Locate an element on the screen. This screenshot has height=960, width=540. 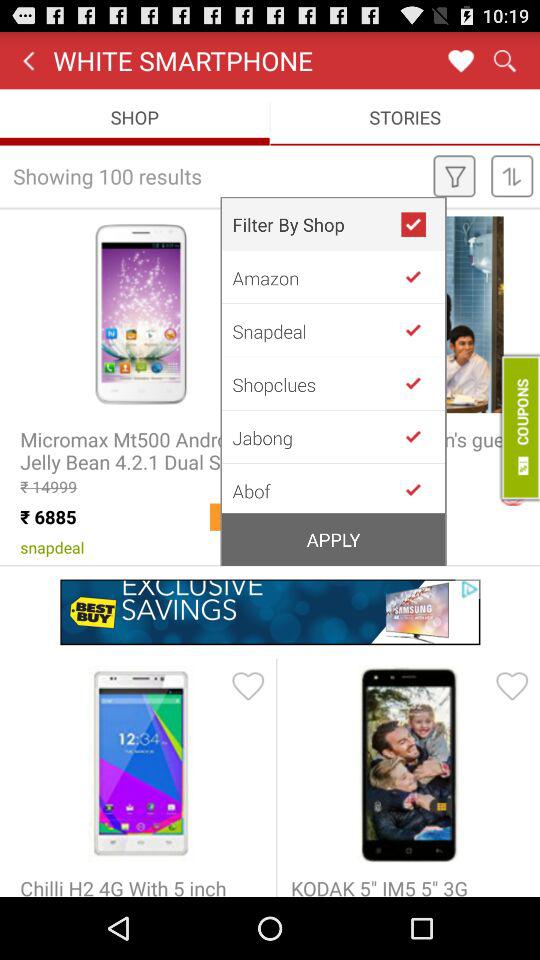
select shop is located at coordinates (421, 276).